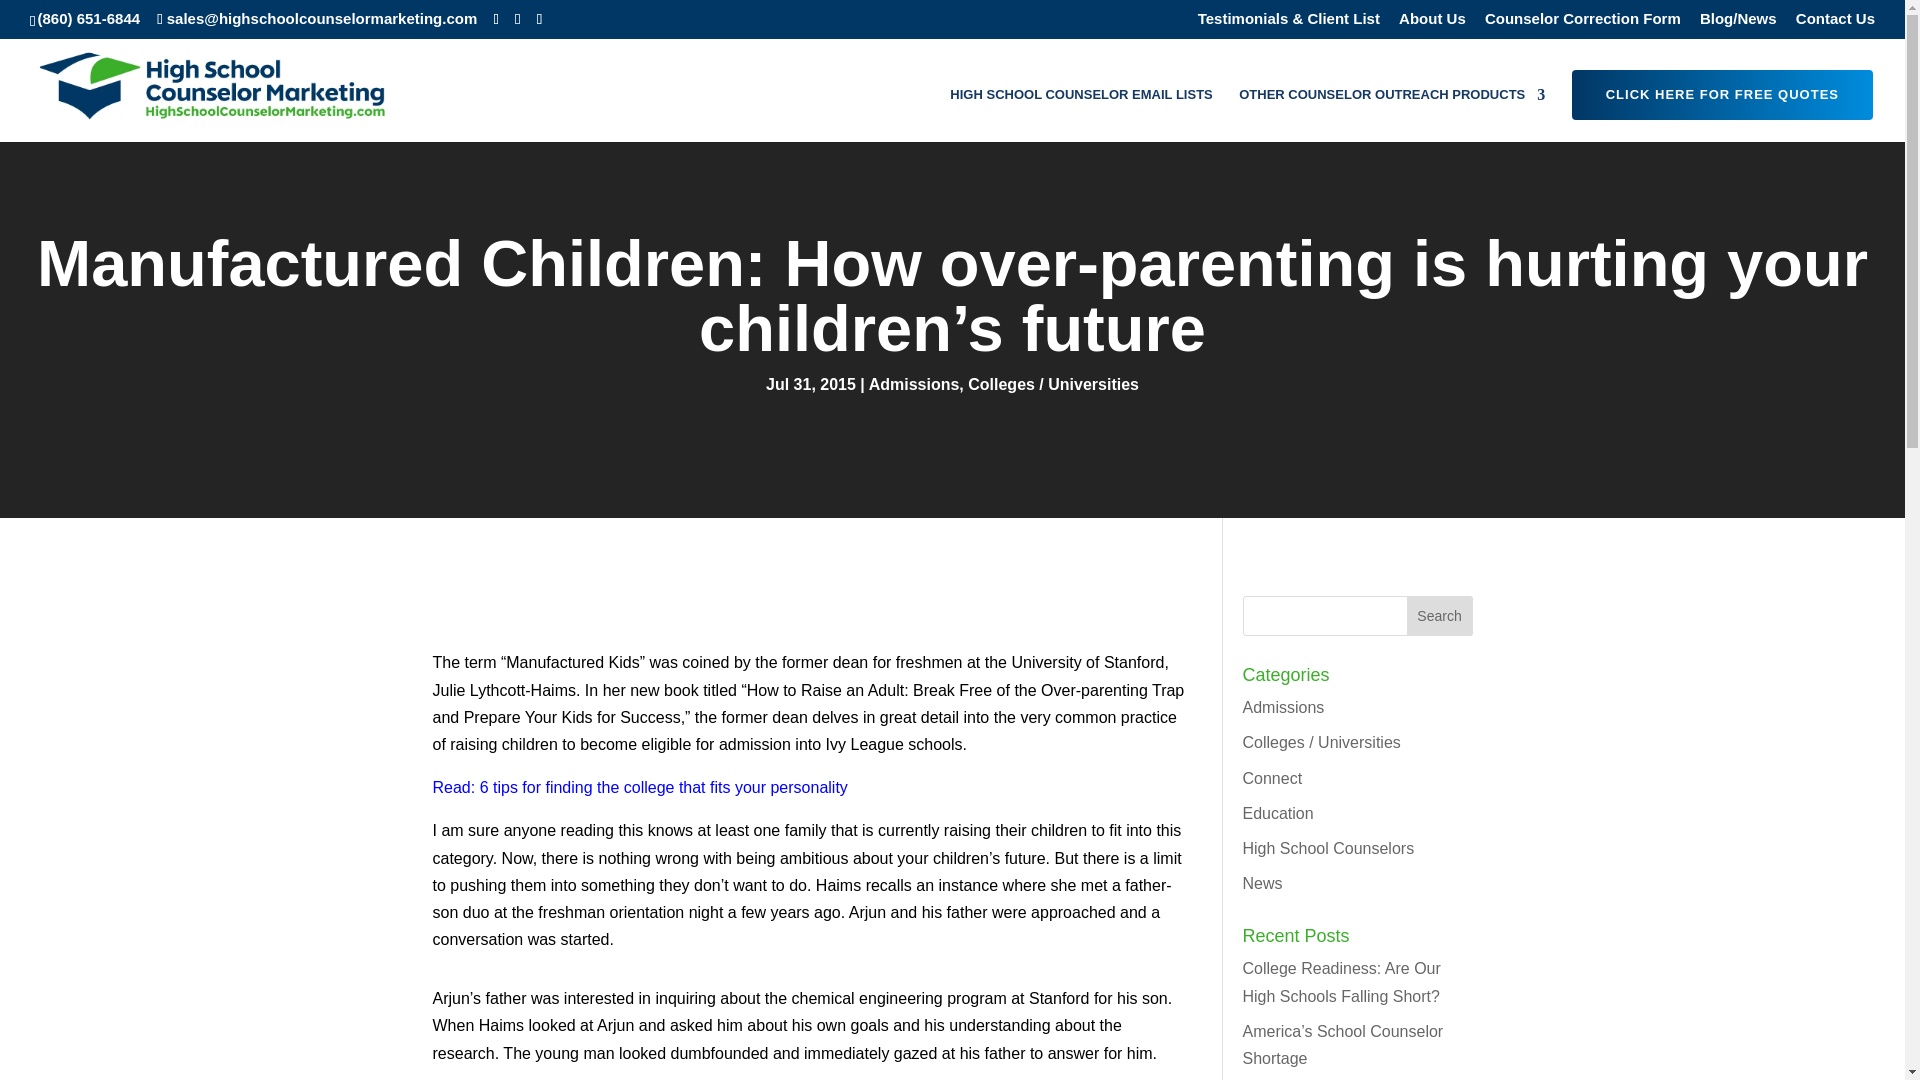 The width and height of the screenshot is (1920, 1080). What do you see at coordinates (914, 384) in the screenshot?
I see `Admissions` at bounding box center [914, 384].